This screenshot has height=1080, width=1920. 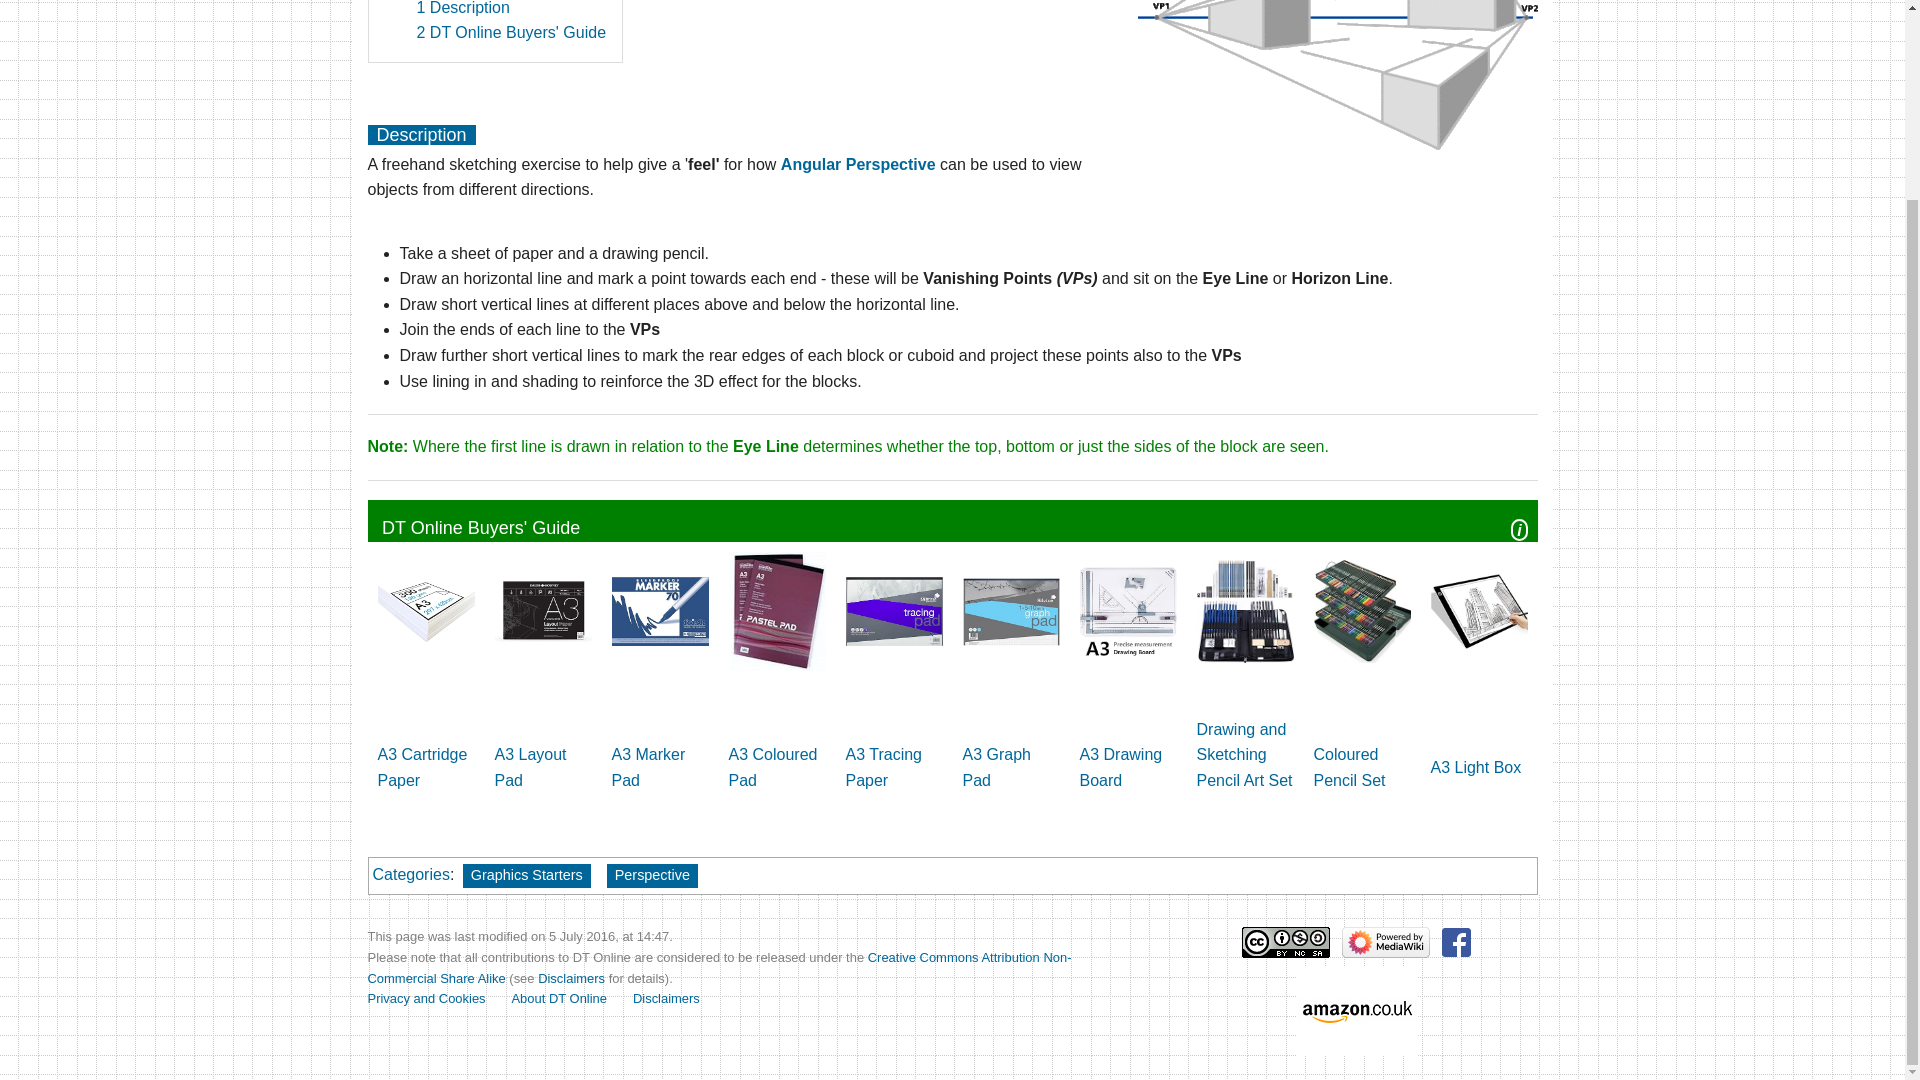 I want to click on Recent changes, so click(x=1822, y=106).